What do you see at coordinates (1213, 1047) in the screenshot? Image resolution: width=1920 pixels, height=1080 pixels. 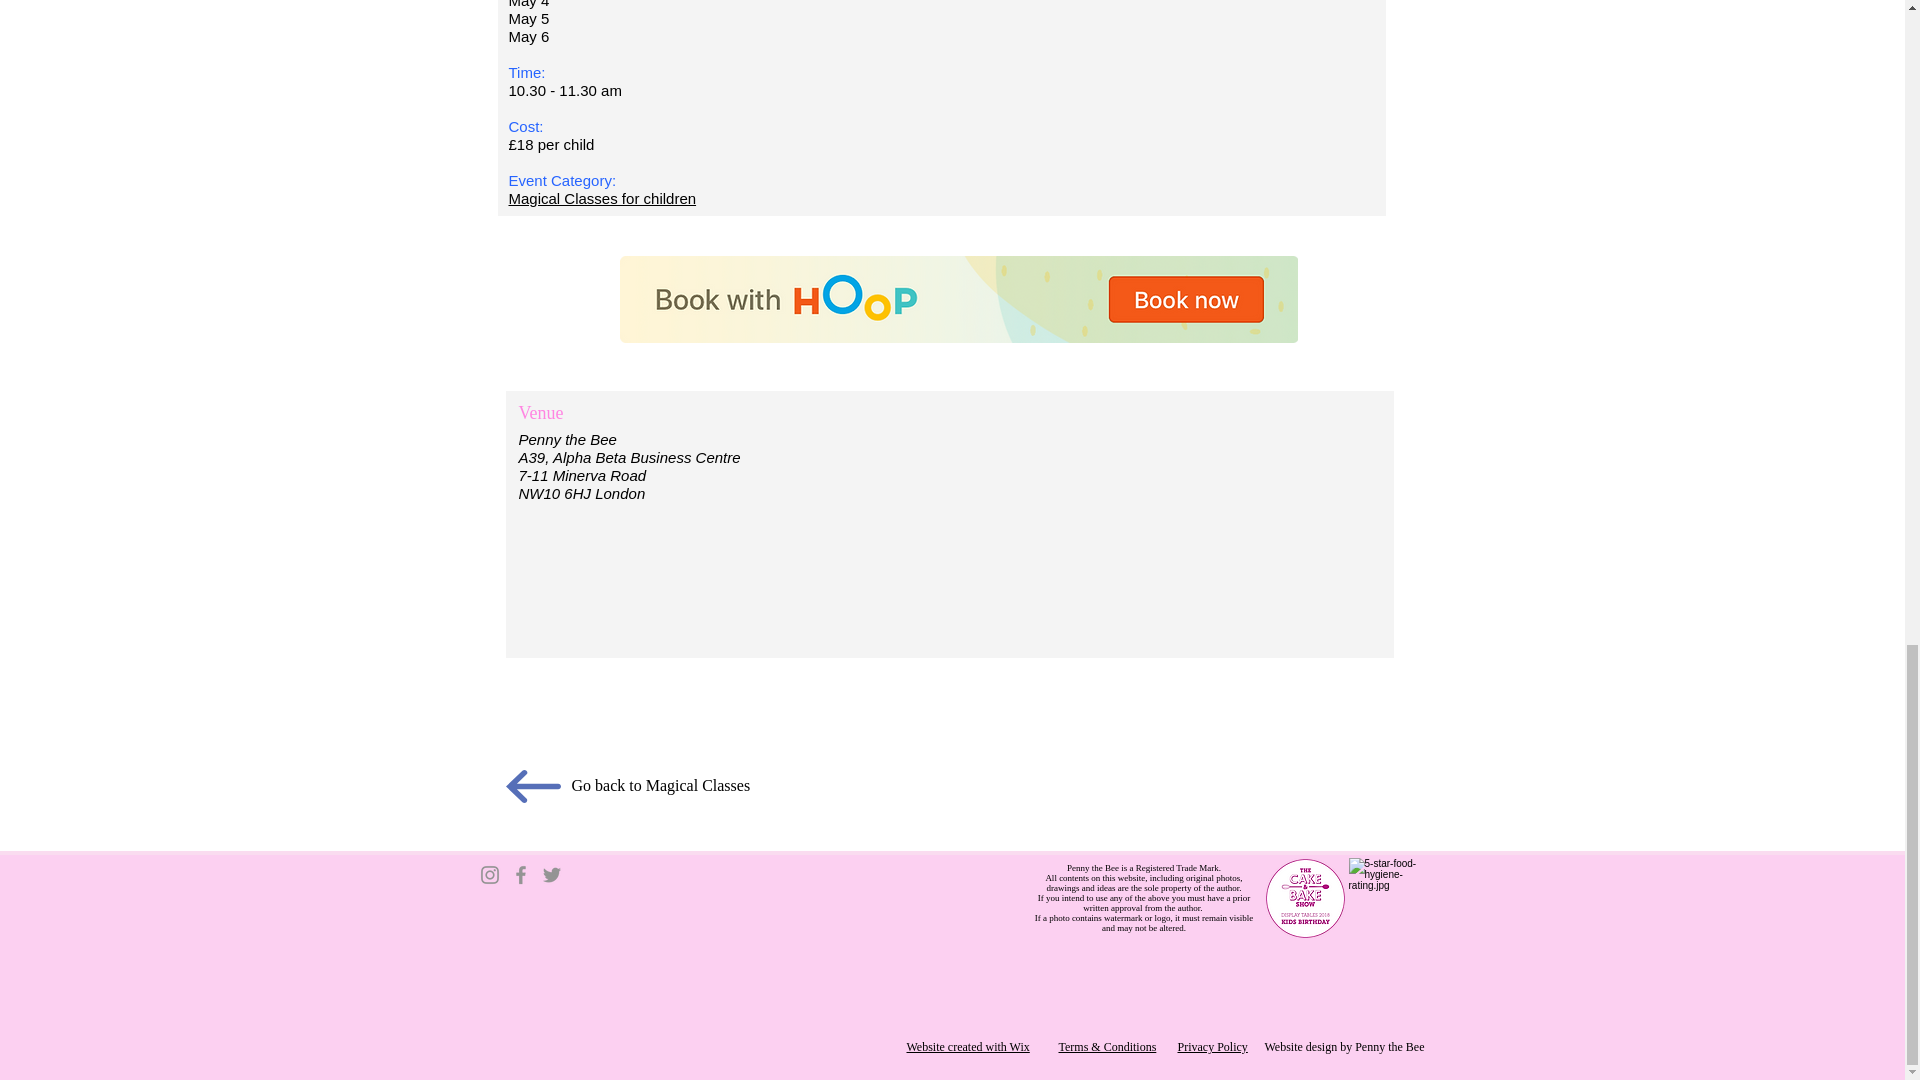 I see `Privacy Policy` at bounding box center [1213, 1047].